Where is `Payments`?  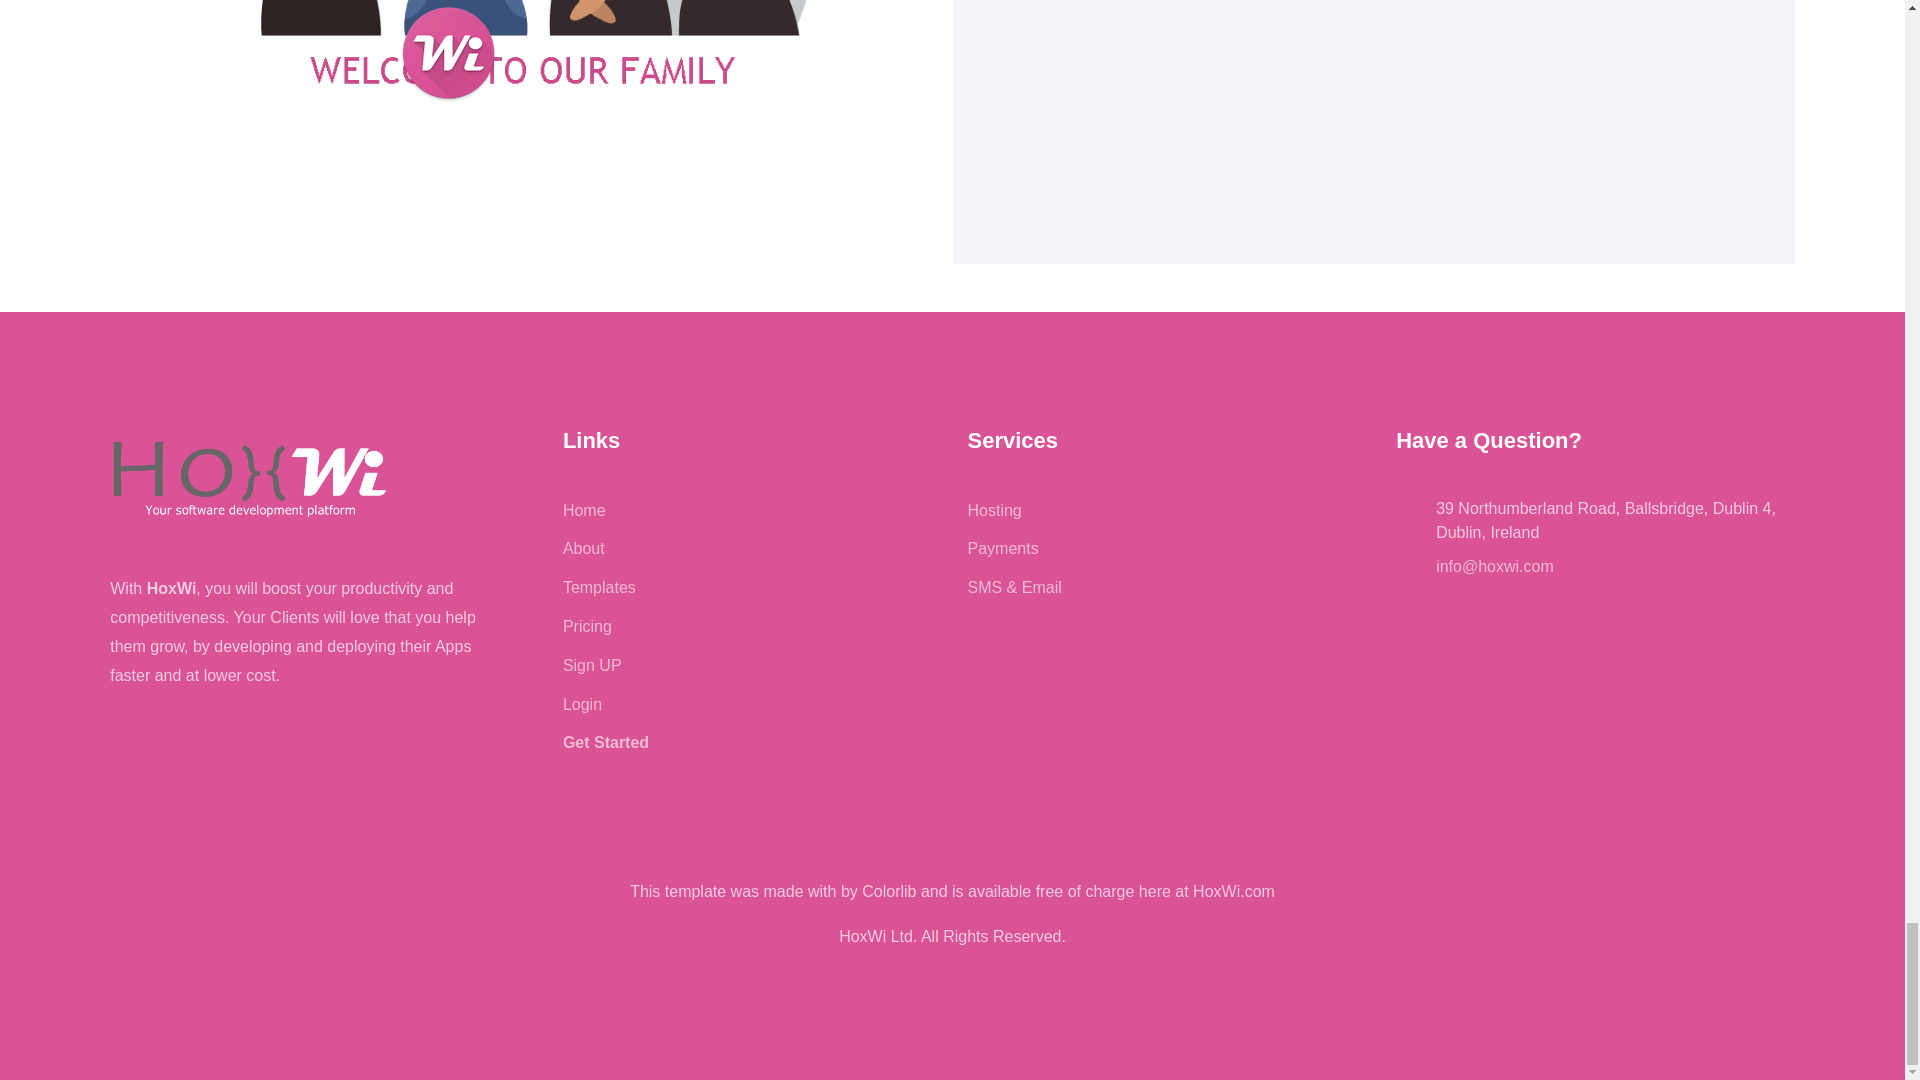
Payments is located at coordinates (1002, 548).